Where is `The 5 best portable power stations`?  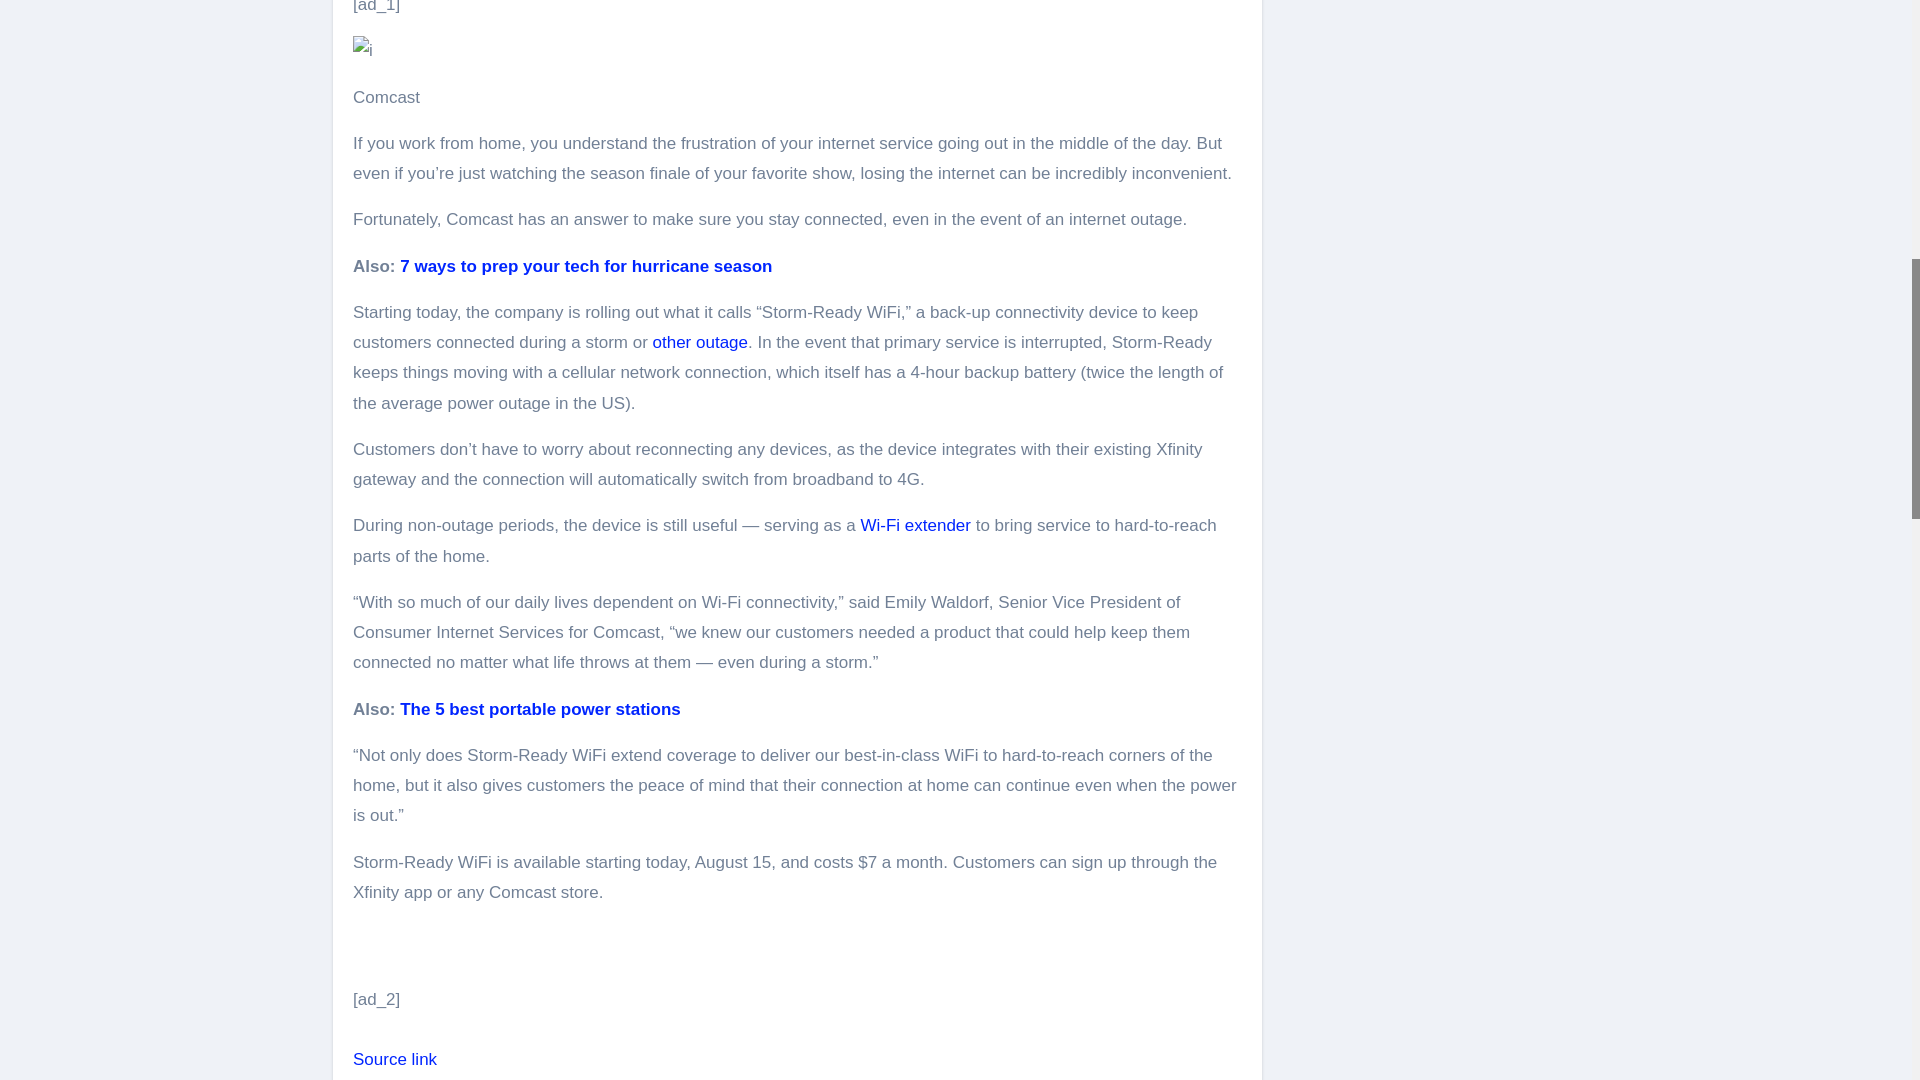
The 5 best portable power stations is located at coordinates (540, 709).